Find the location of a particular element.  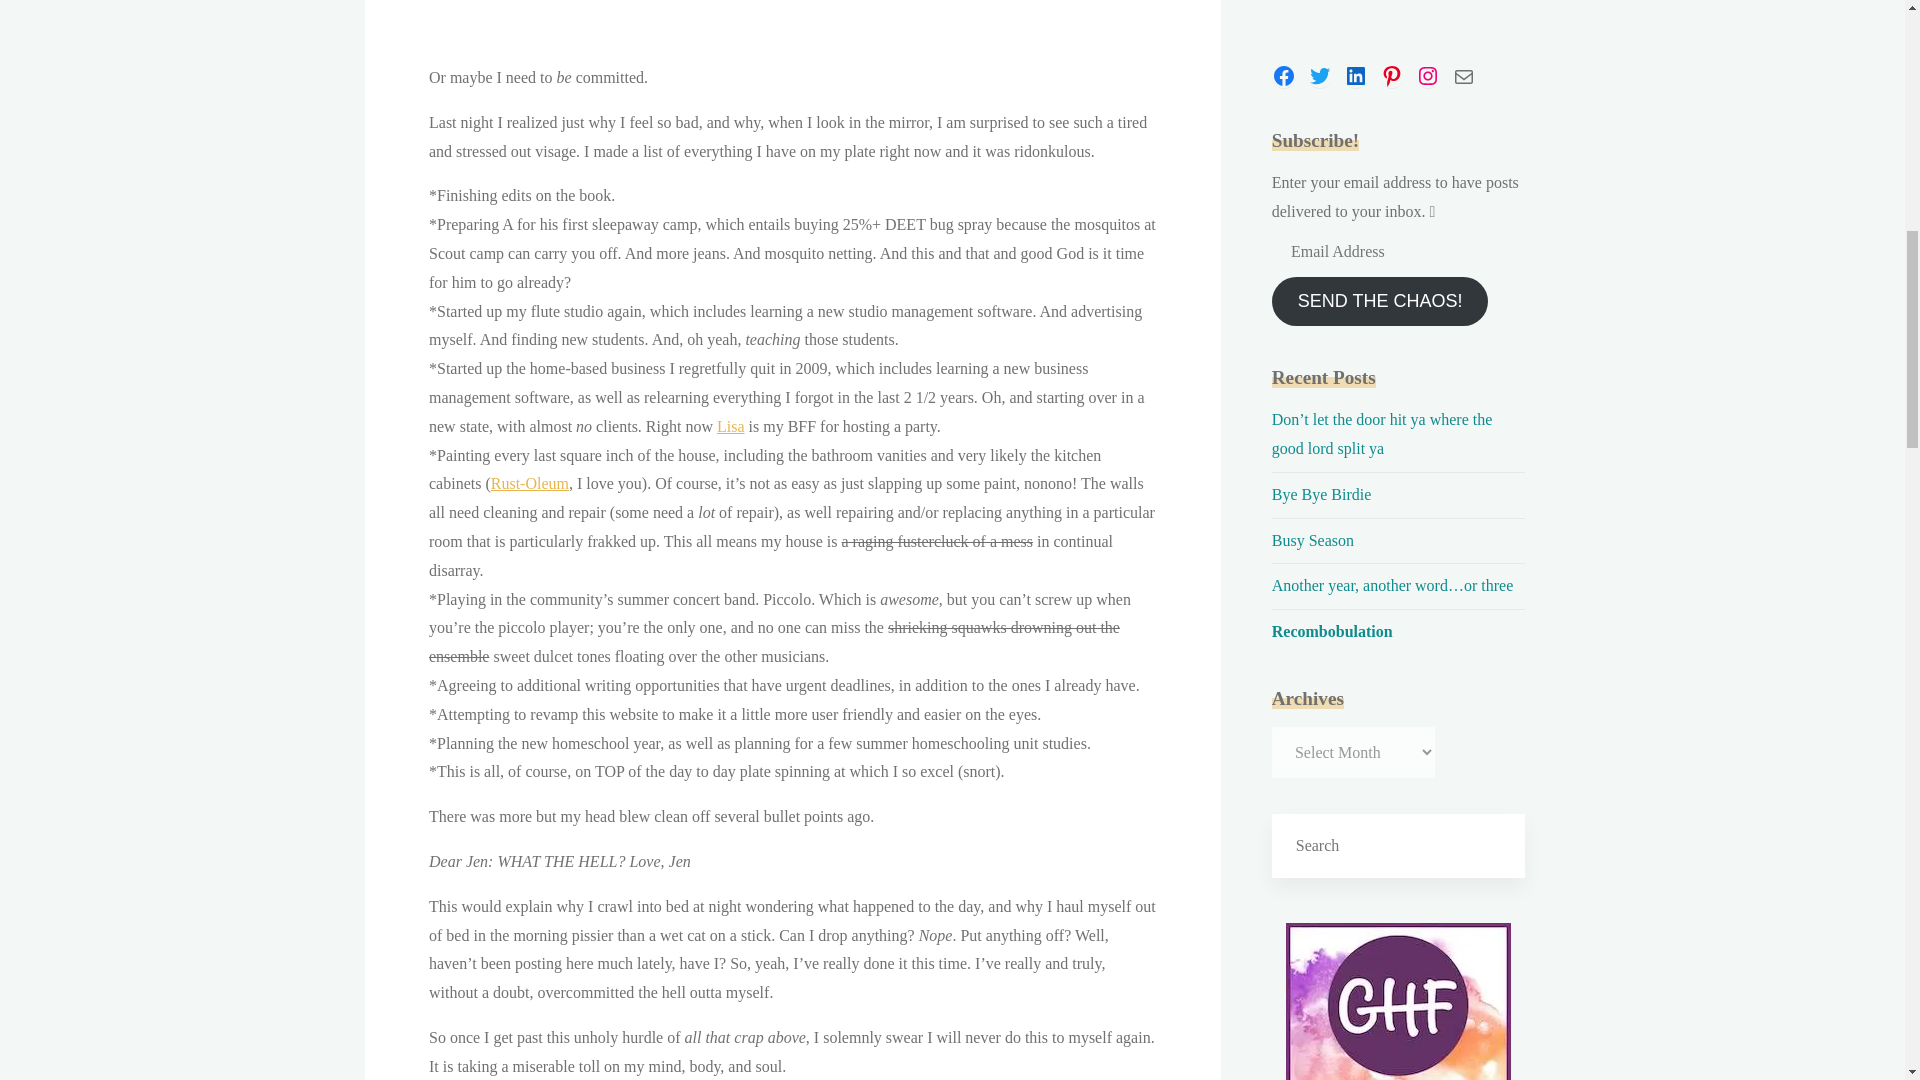

Rust-Oleum is located at coordinates (528, 484).